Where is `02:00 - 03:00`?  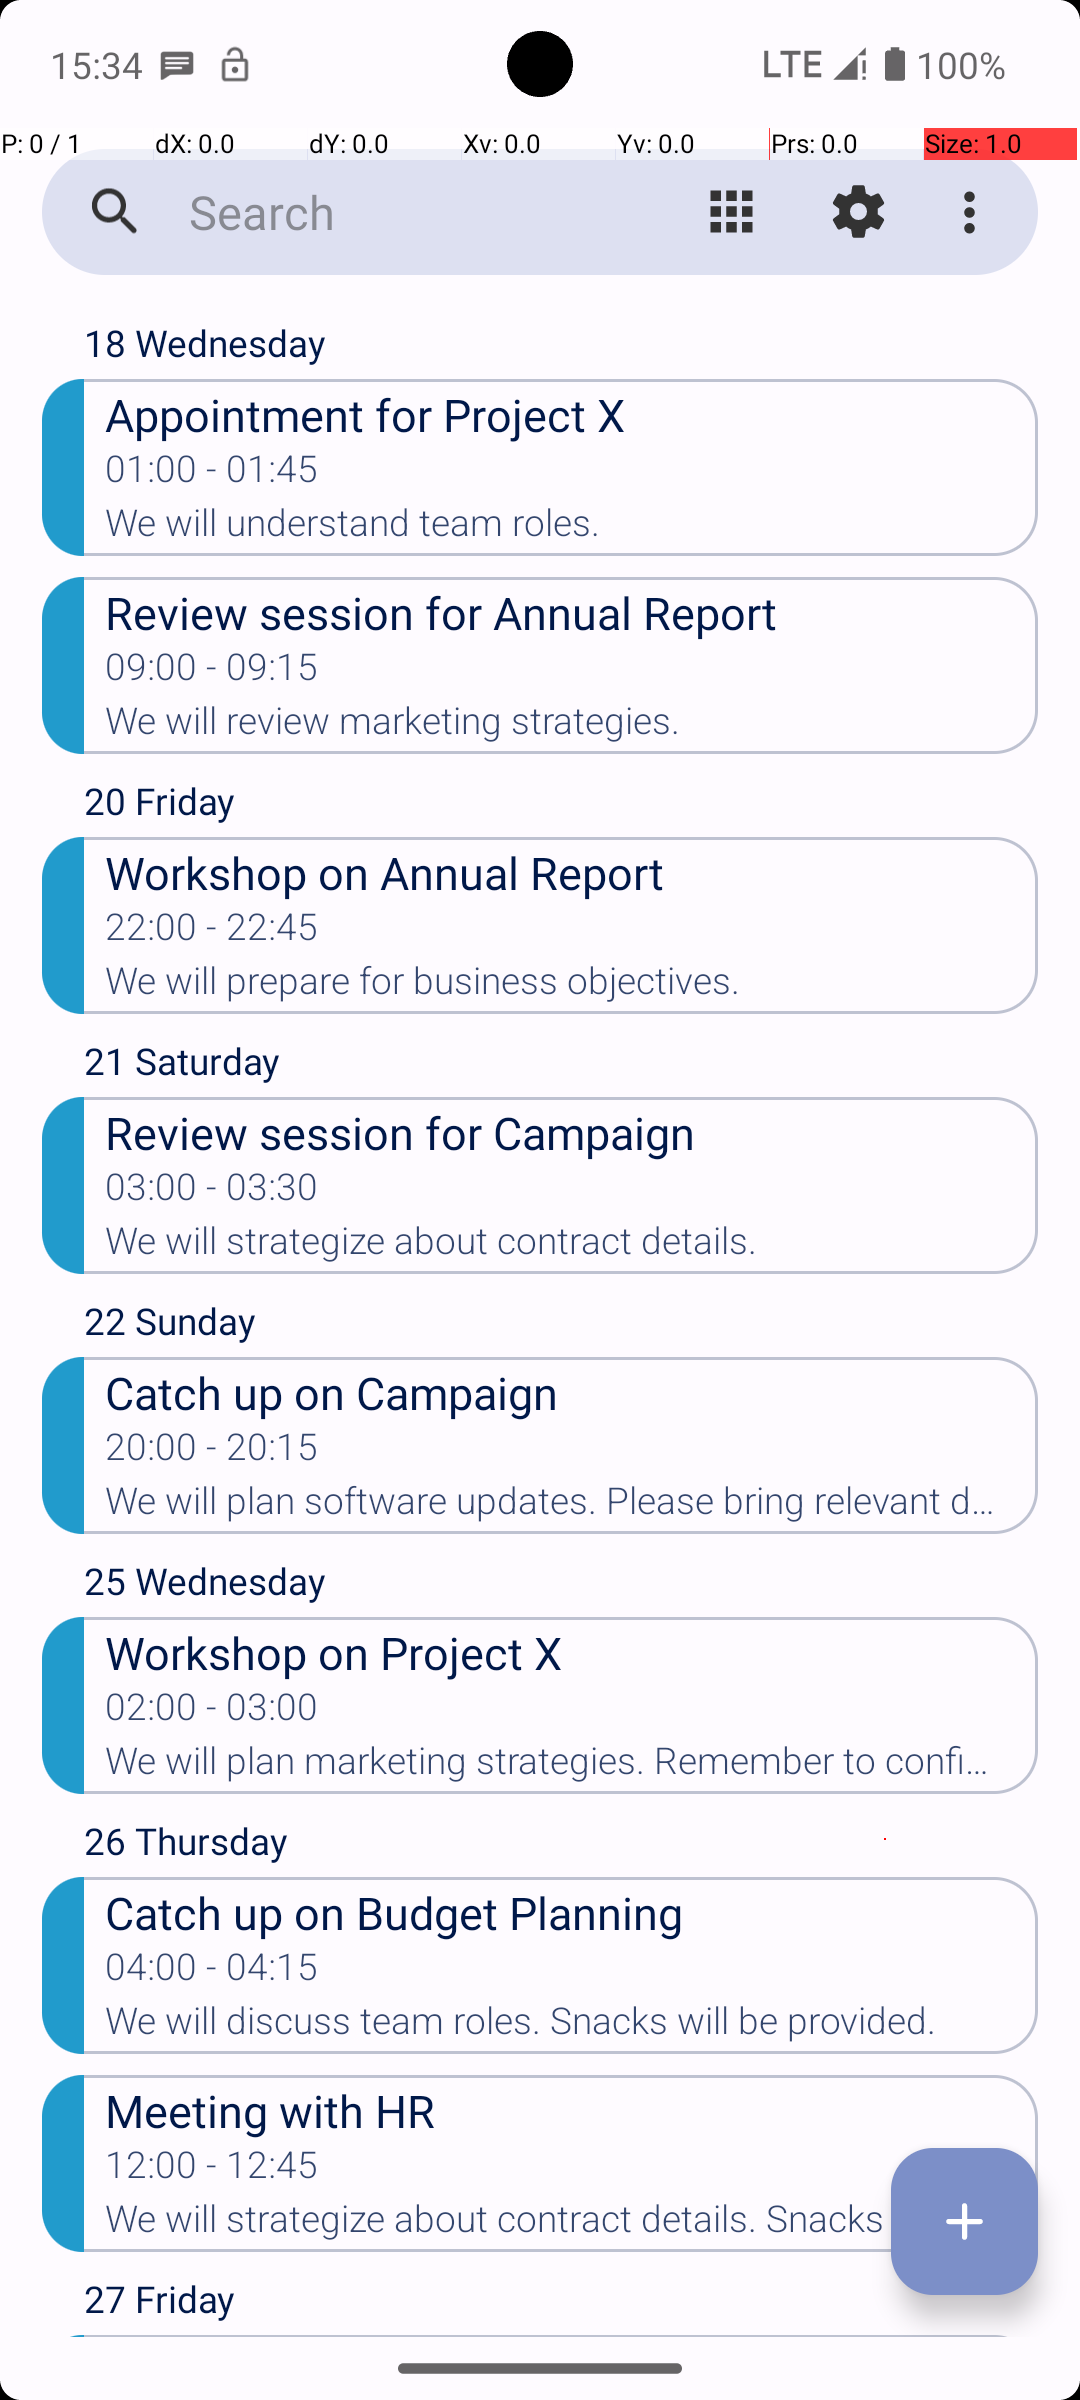
02:00 - 03:00 is located at coordinates (212, 1713).